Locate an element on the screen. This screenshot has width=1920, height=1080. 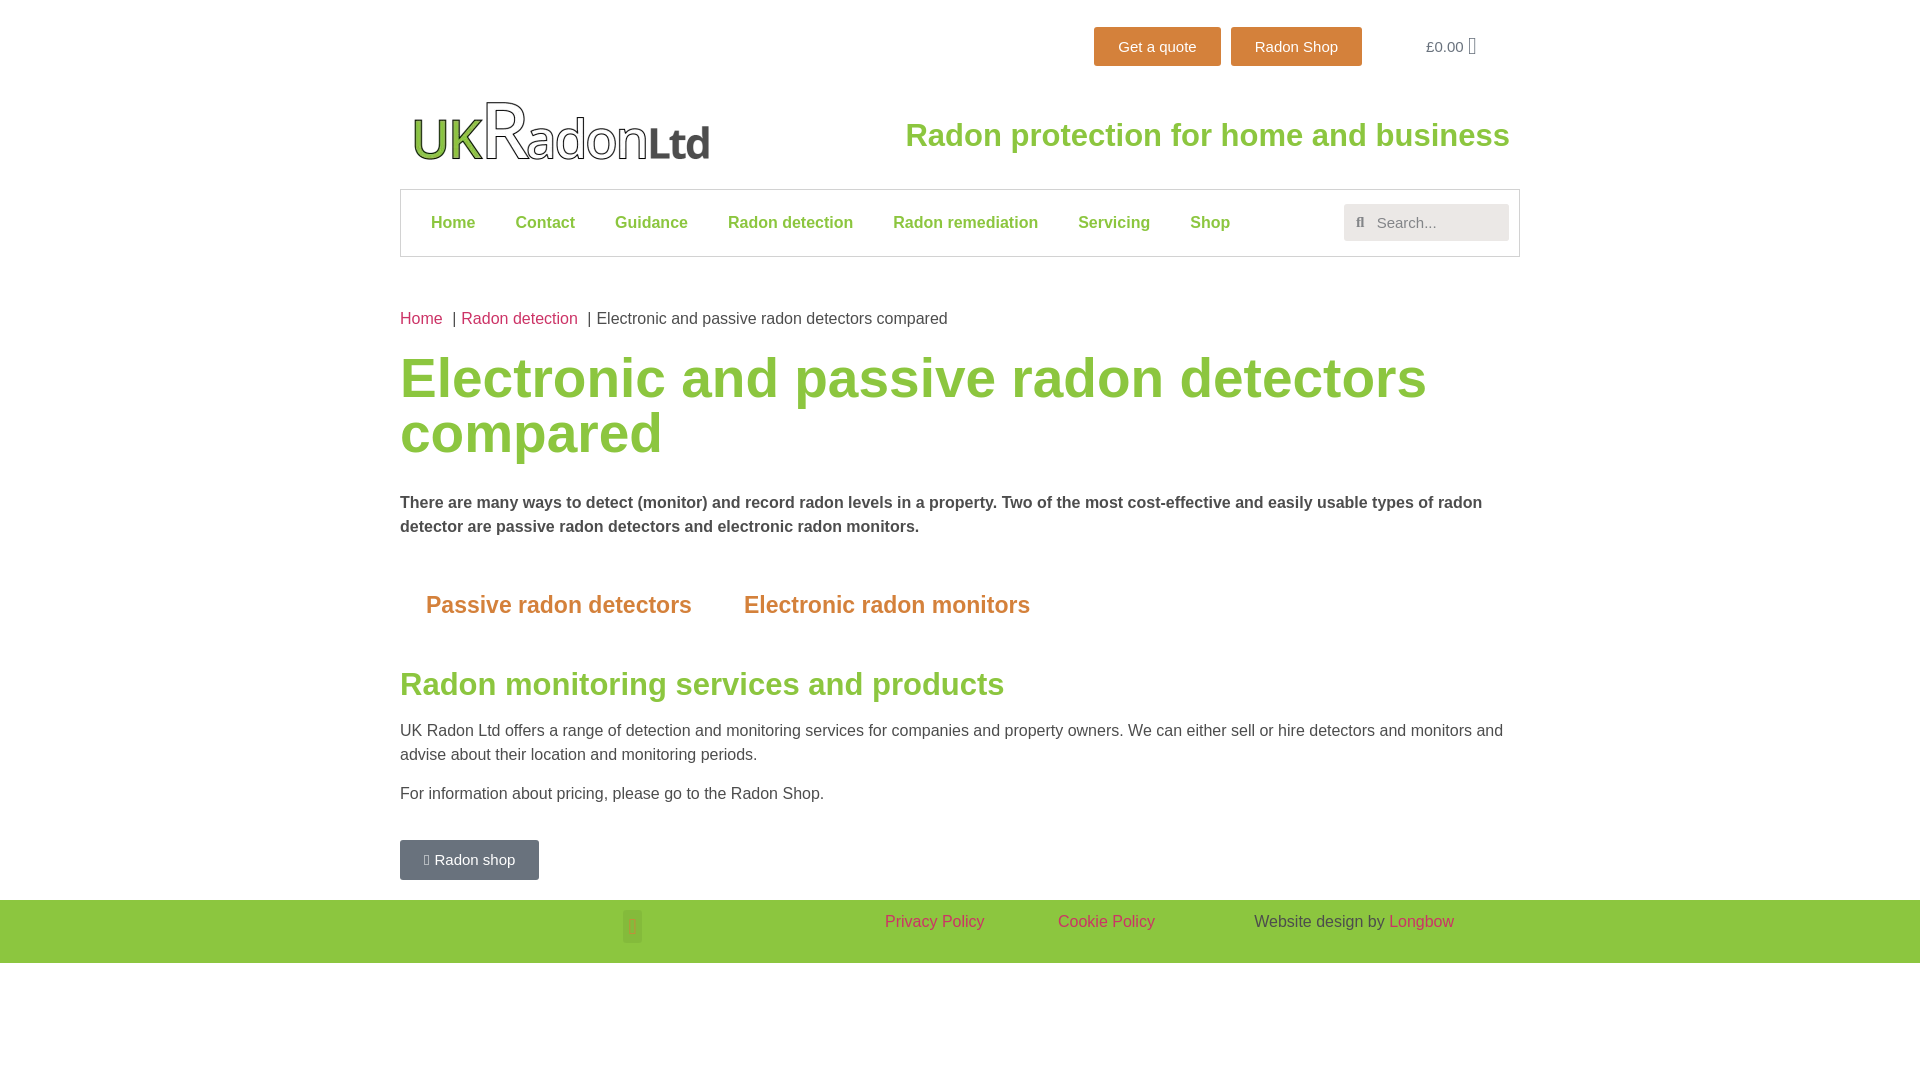
Contact is located at coordinates (545, 222).